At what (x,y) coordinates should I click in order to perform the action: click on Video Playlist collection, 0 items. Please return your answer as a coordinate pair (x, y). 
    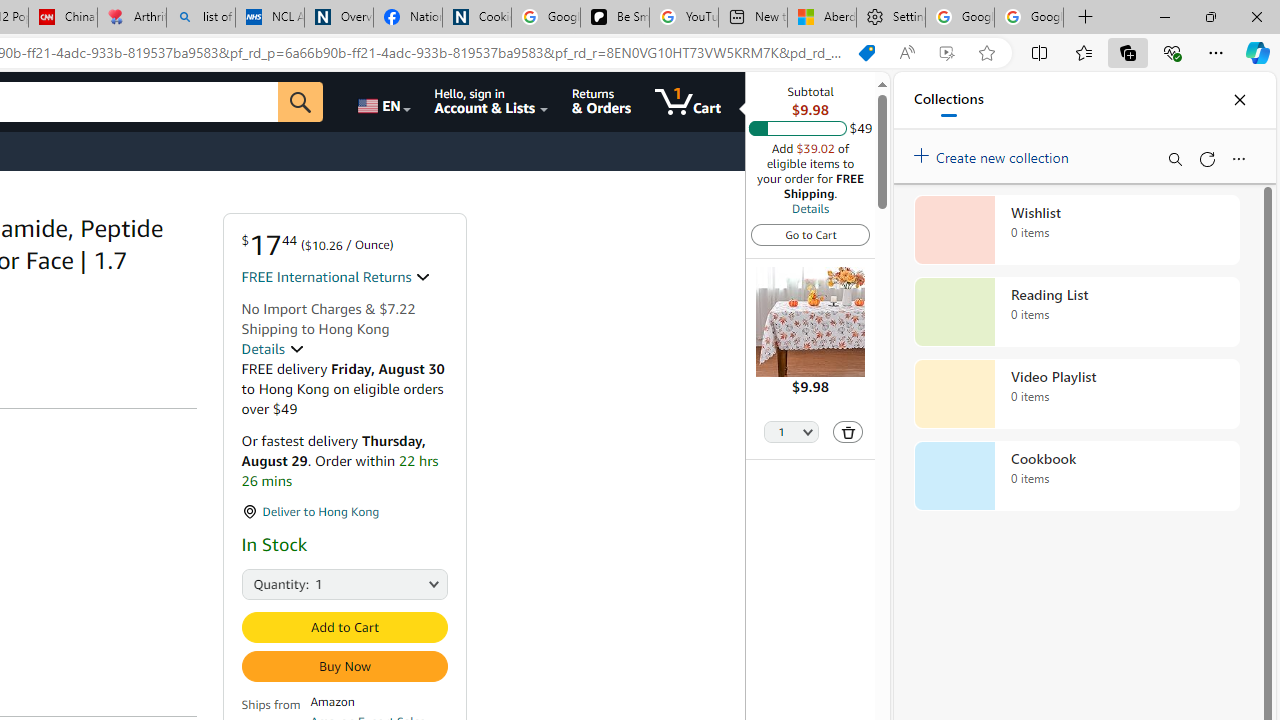
    Looking at the image, I should click on (1076, 394).